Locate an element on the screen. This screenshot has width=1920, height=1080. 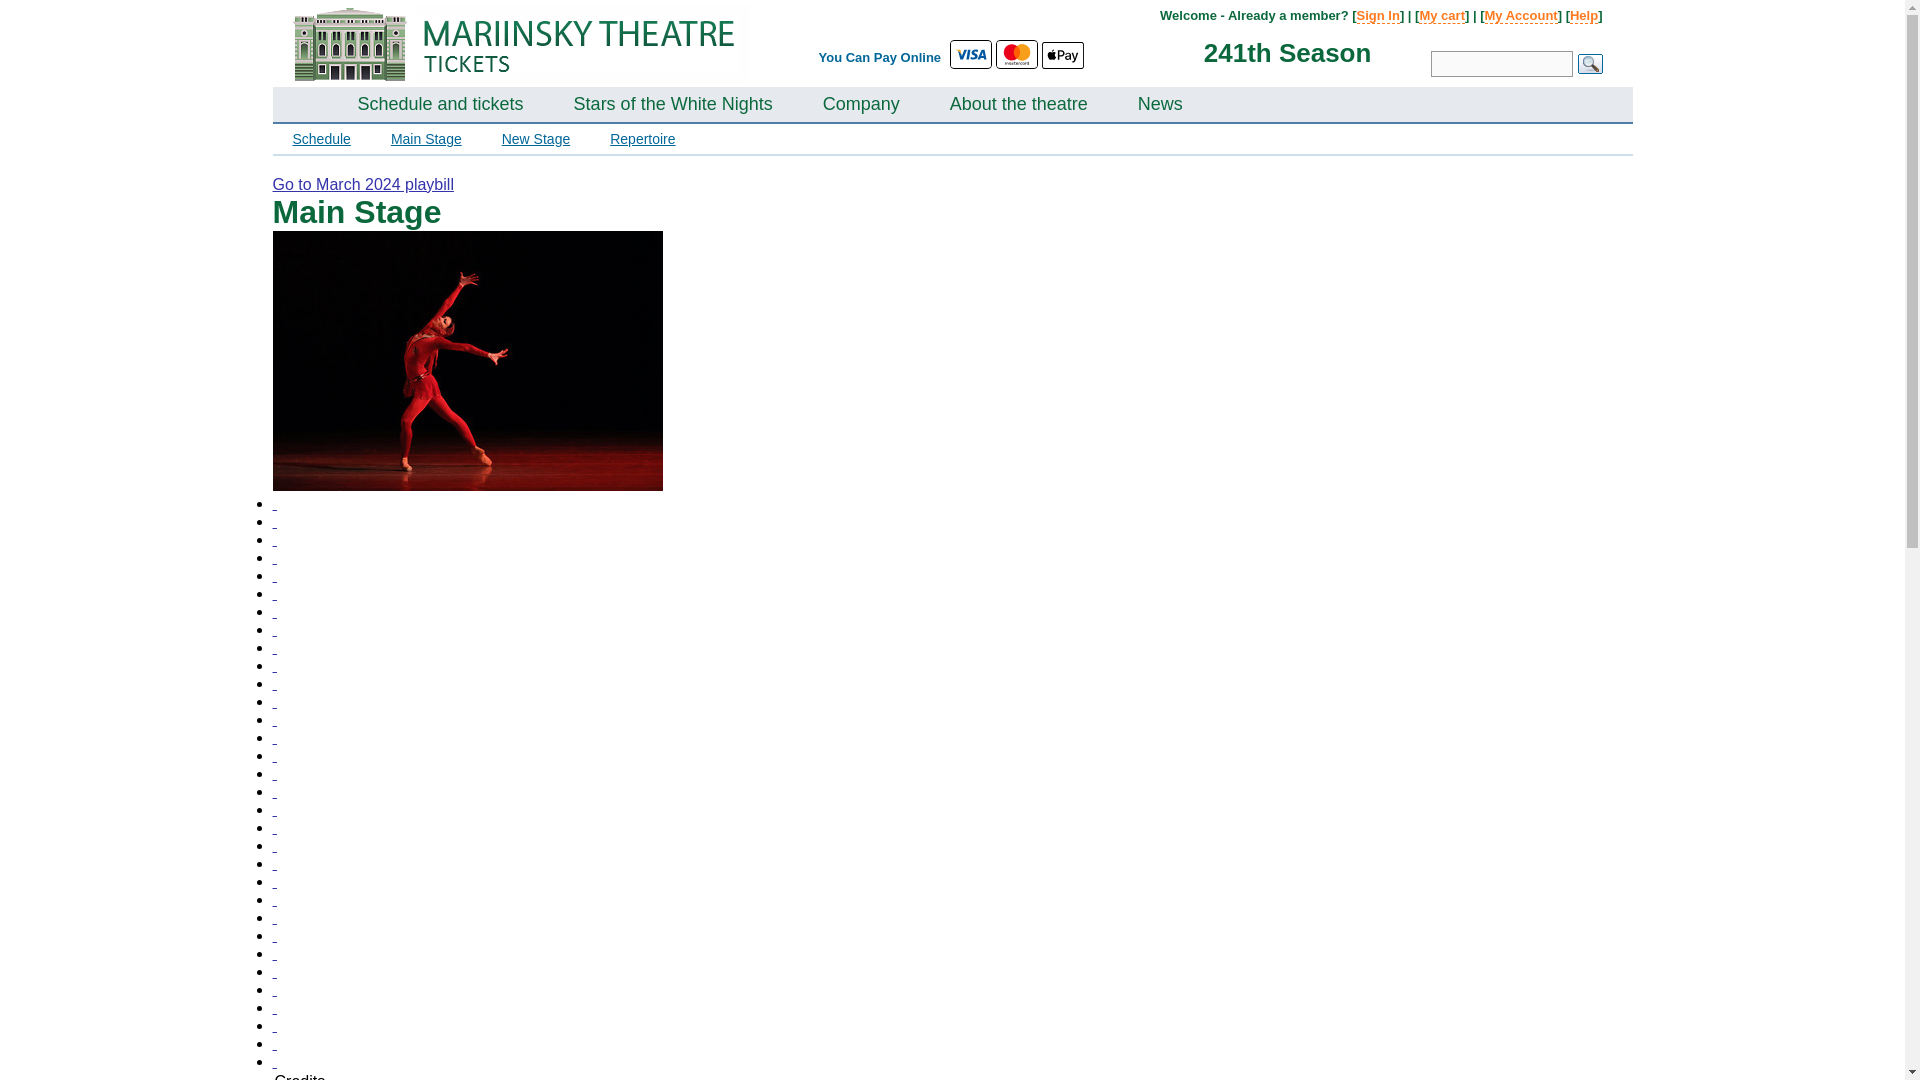
Stars of the White Nights is located at coordinates (674, 106).